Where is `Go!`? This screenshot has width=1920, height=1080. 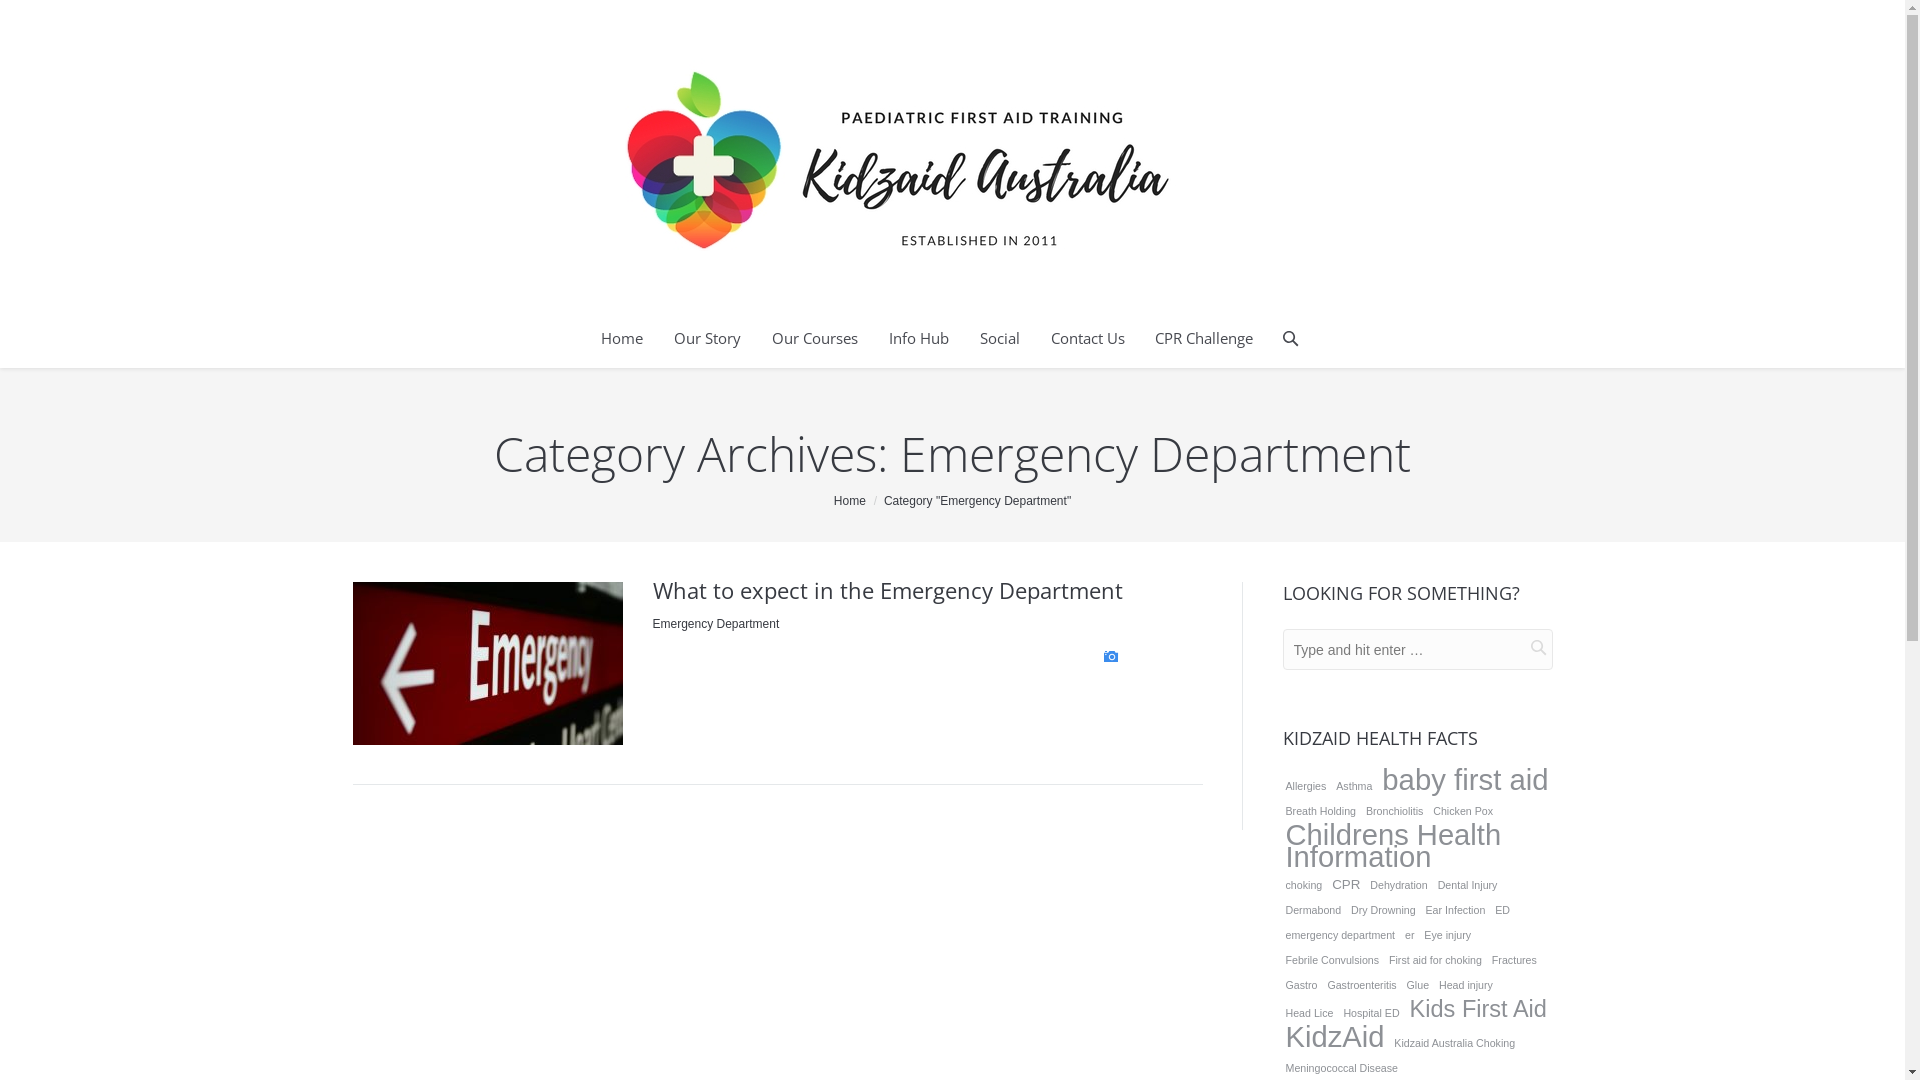 Go! is located at coordinates (1522, 647).